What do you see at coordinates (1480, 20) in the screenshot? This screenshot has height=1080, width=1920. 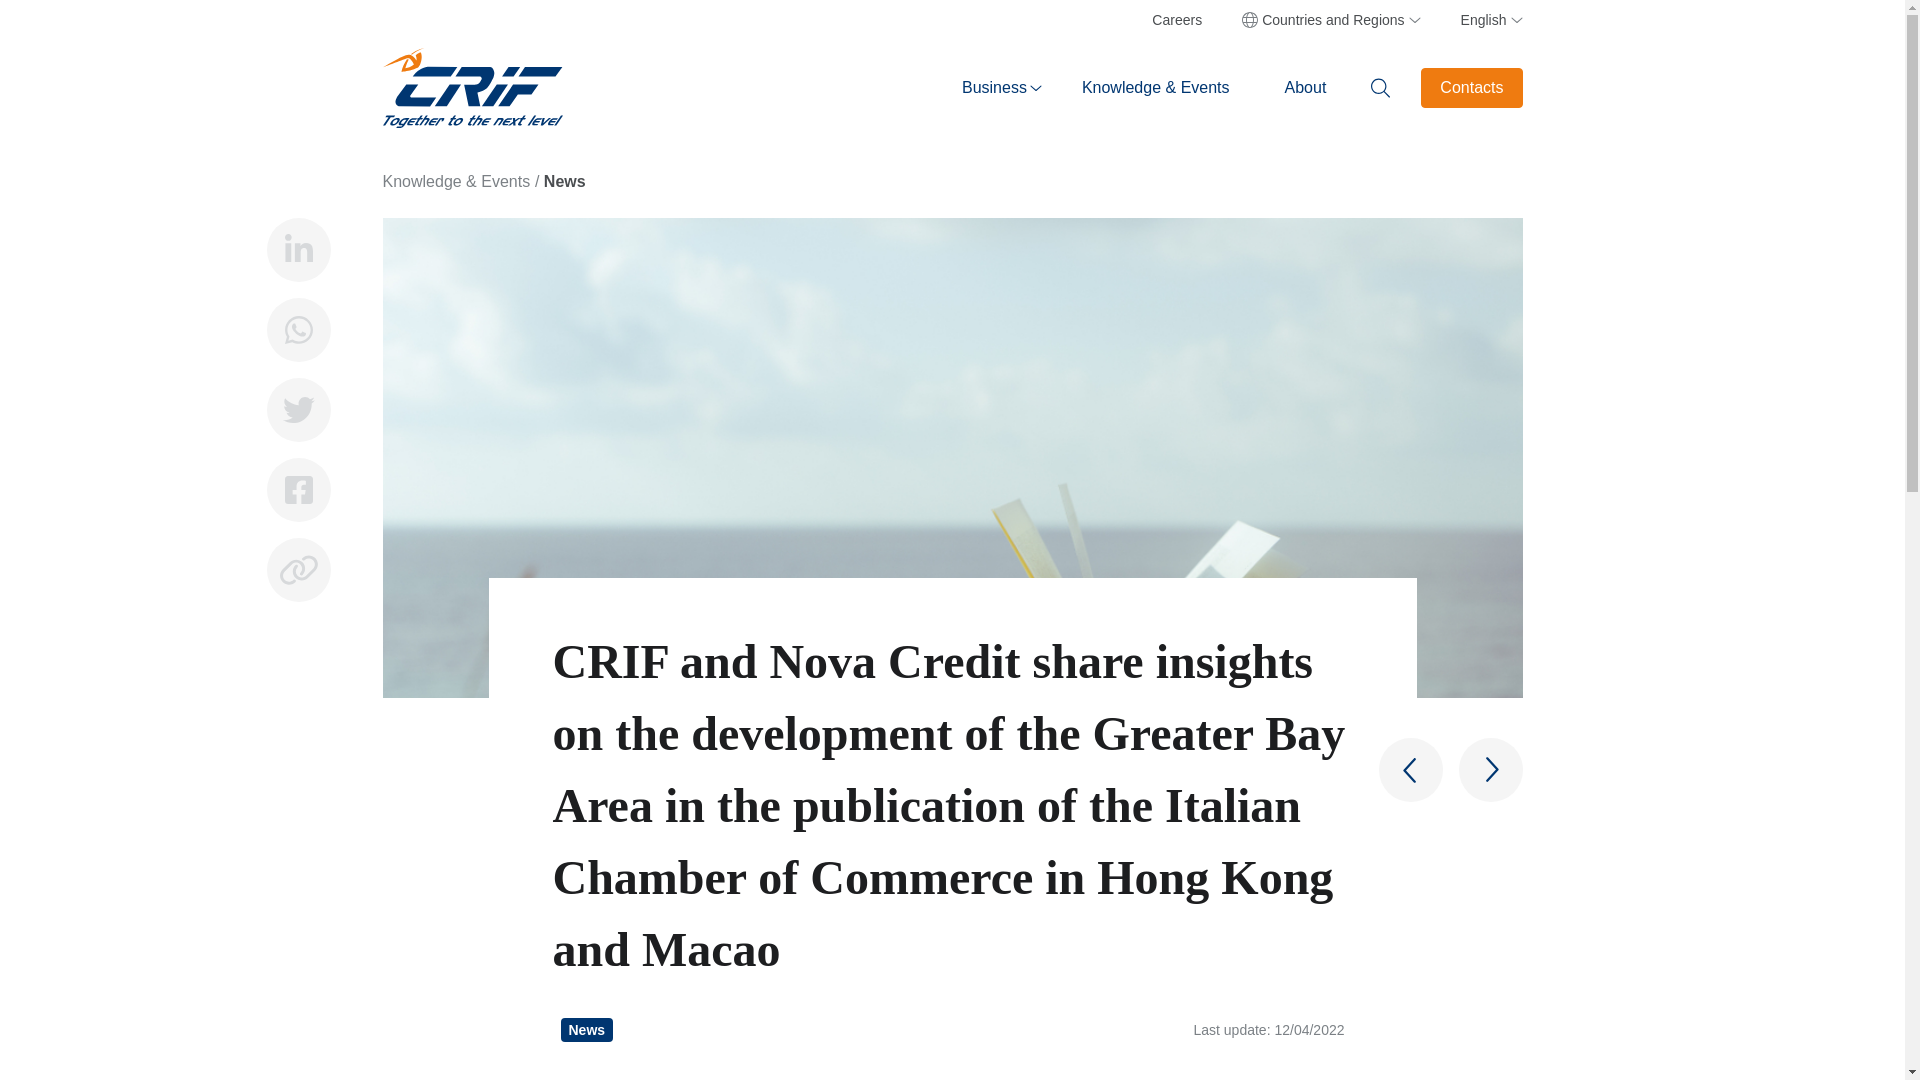 I see `English` at bounding box center [1480, 20].